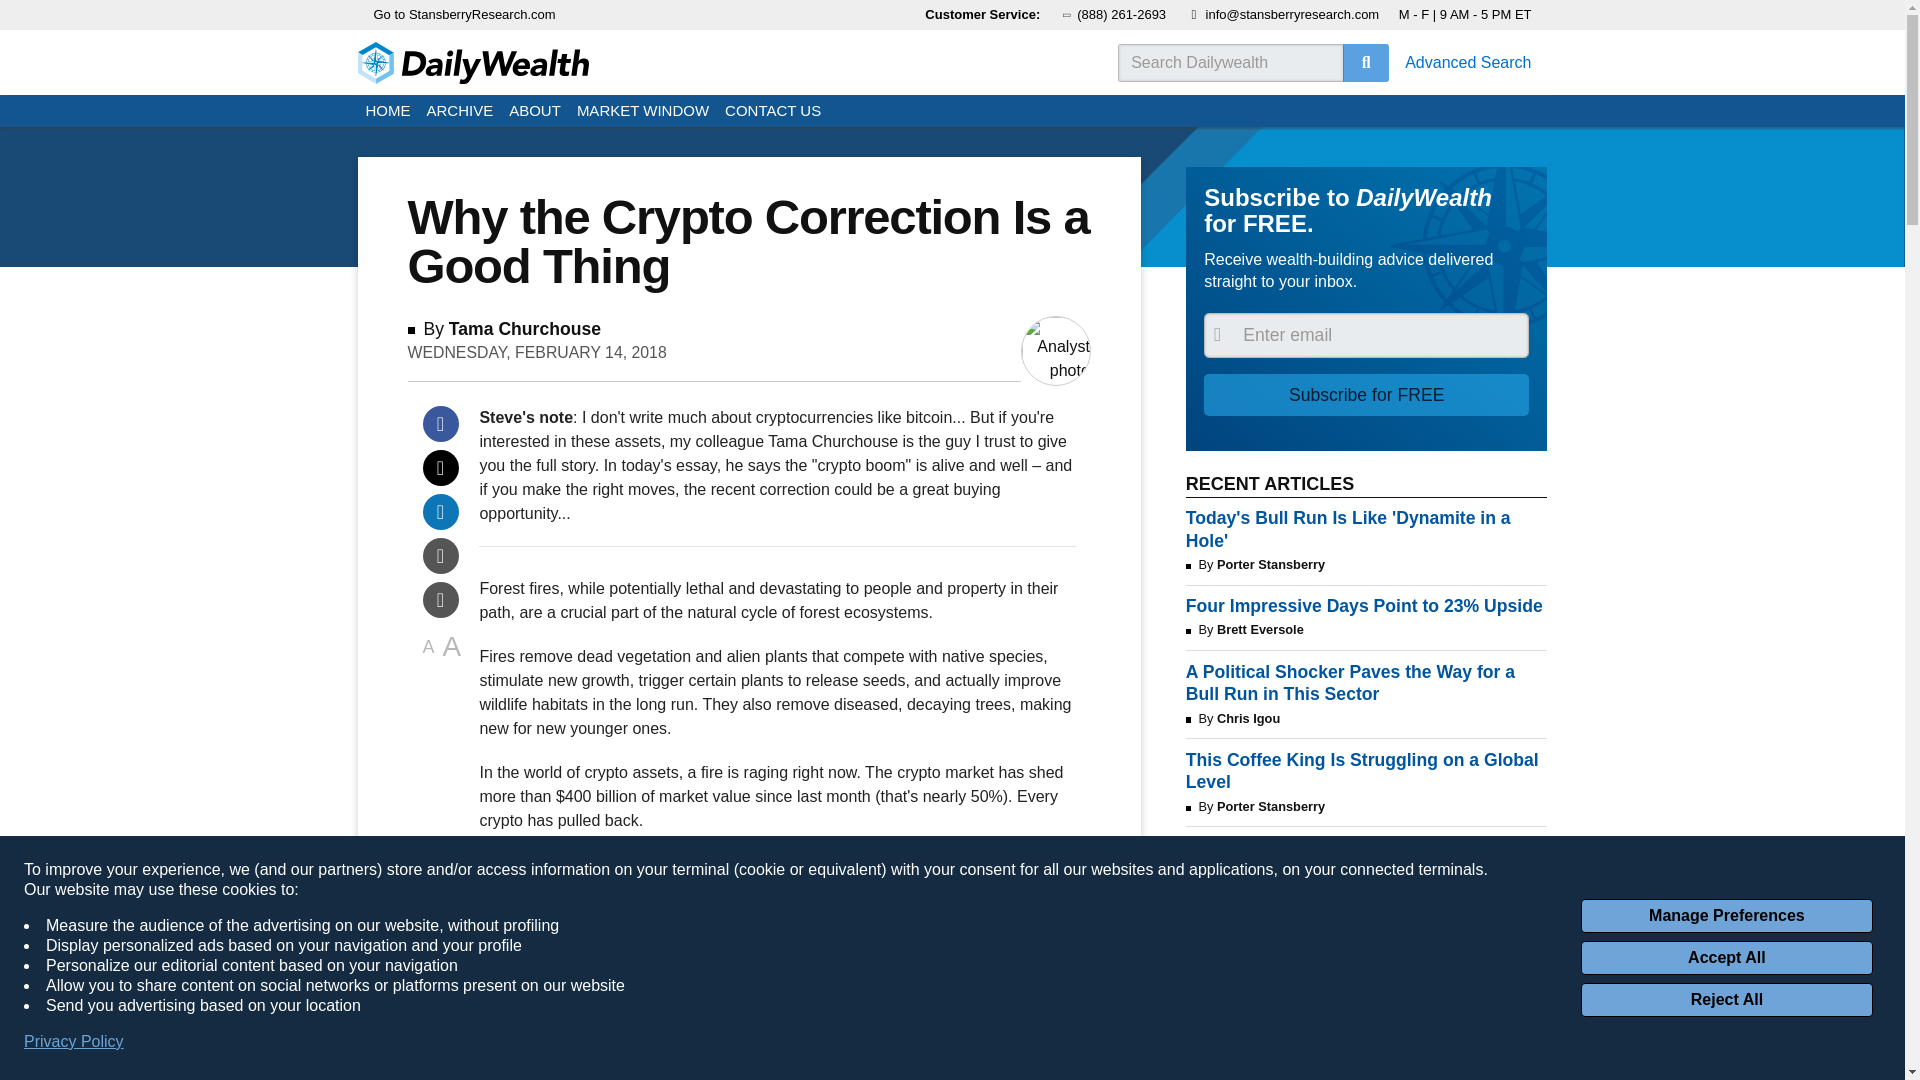 The image size is (1920, 1080). Describe the element at coordinates (642, 112) in the screenshot. I see `MARKET WINDOW` at that location.